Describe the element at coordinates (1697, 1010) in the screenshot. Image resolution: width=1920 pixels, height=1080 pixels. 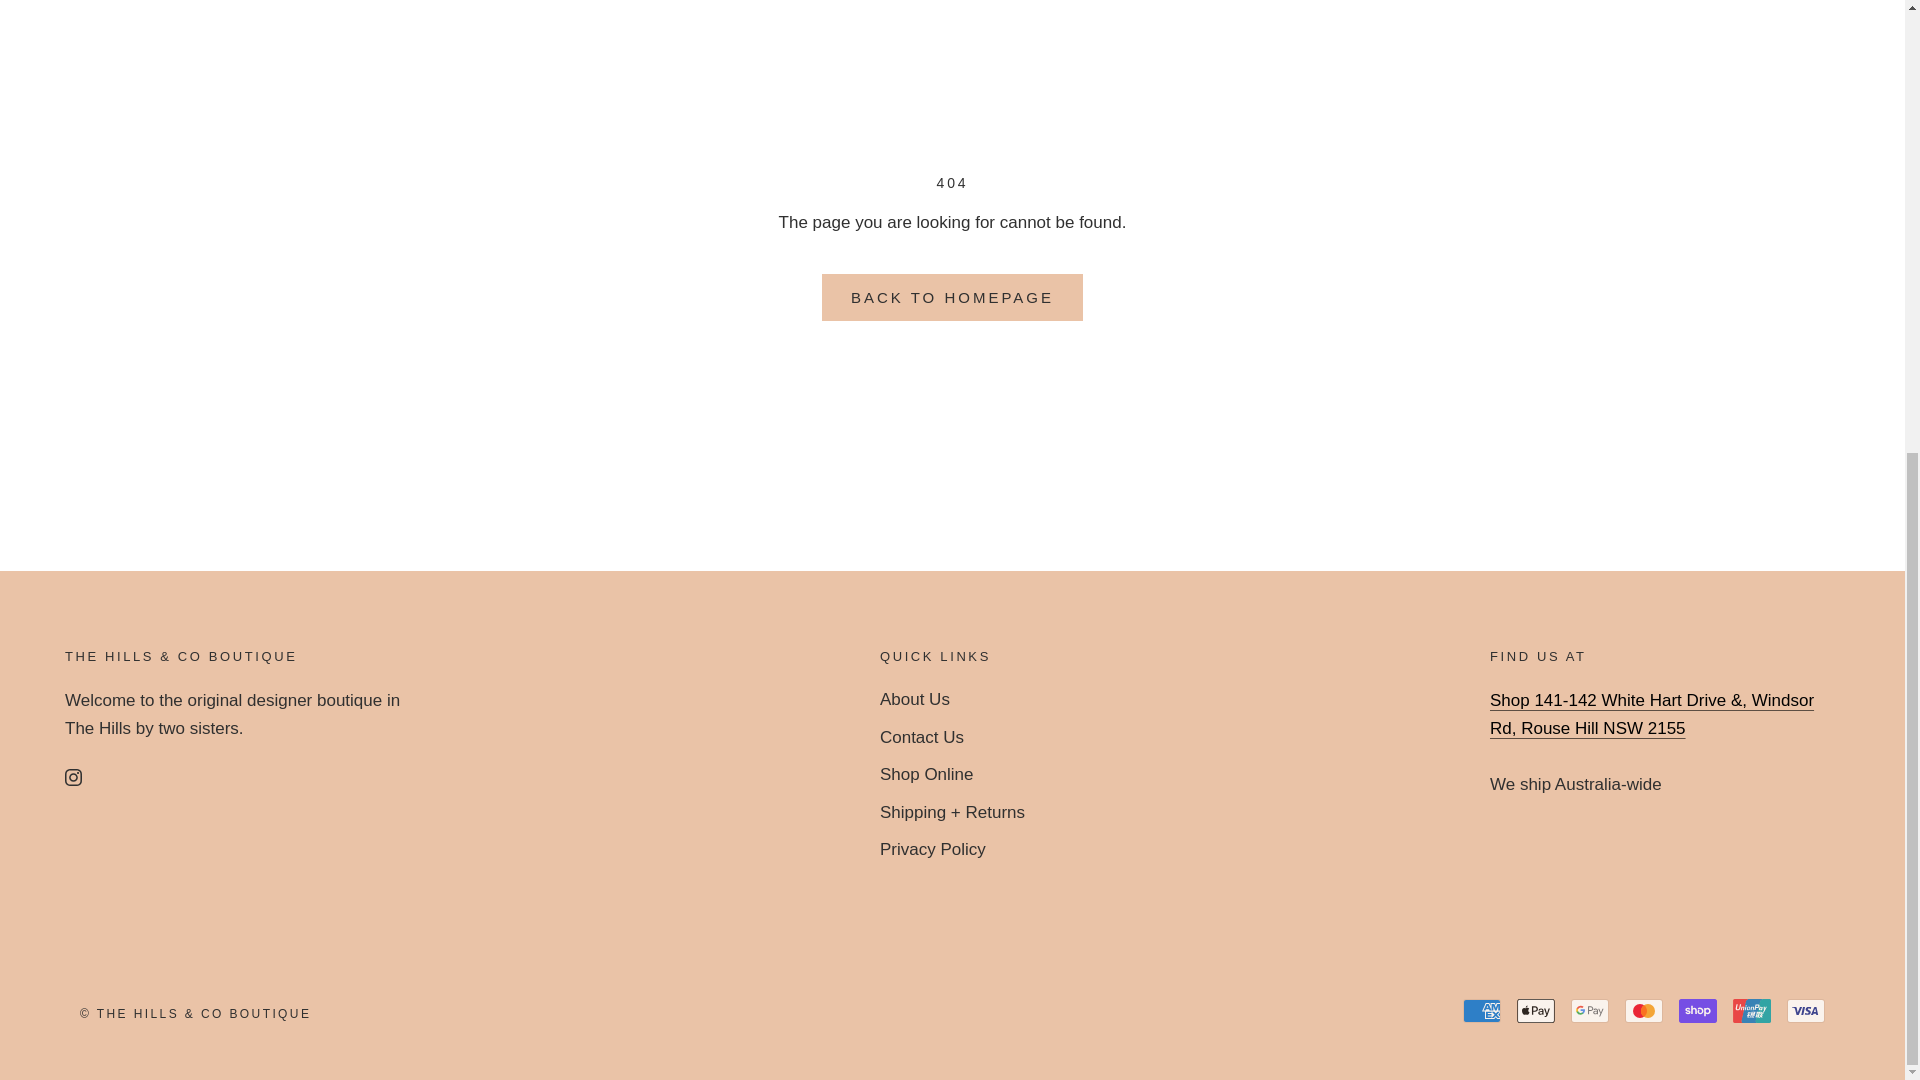
I see `Shop Pay` at that location.